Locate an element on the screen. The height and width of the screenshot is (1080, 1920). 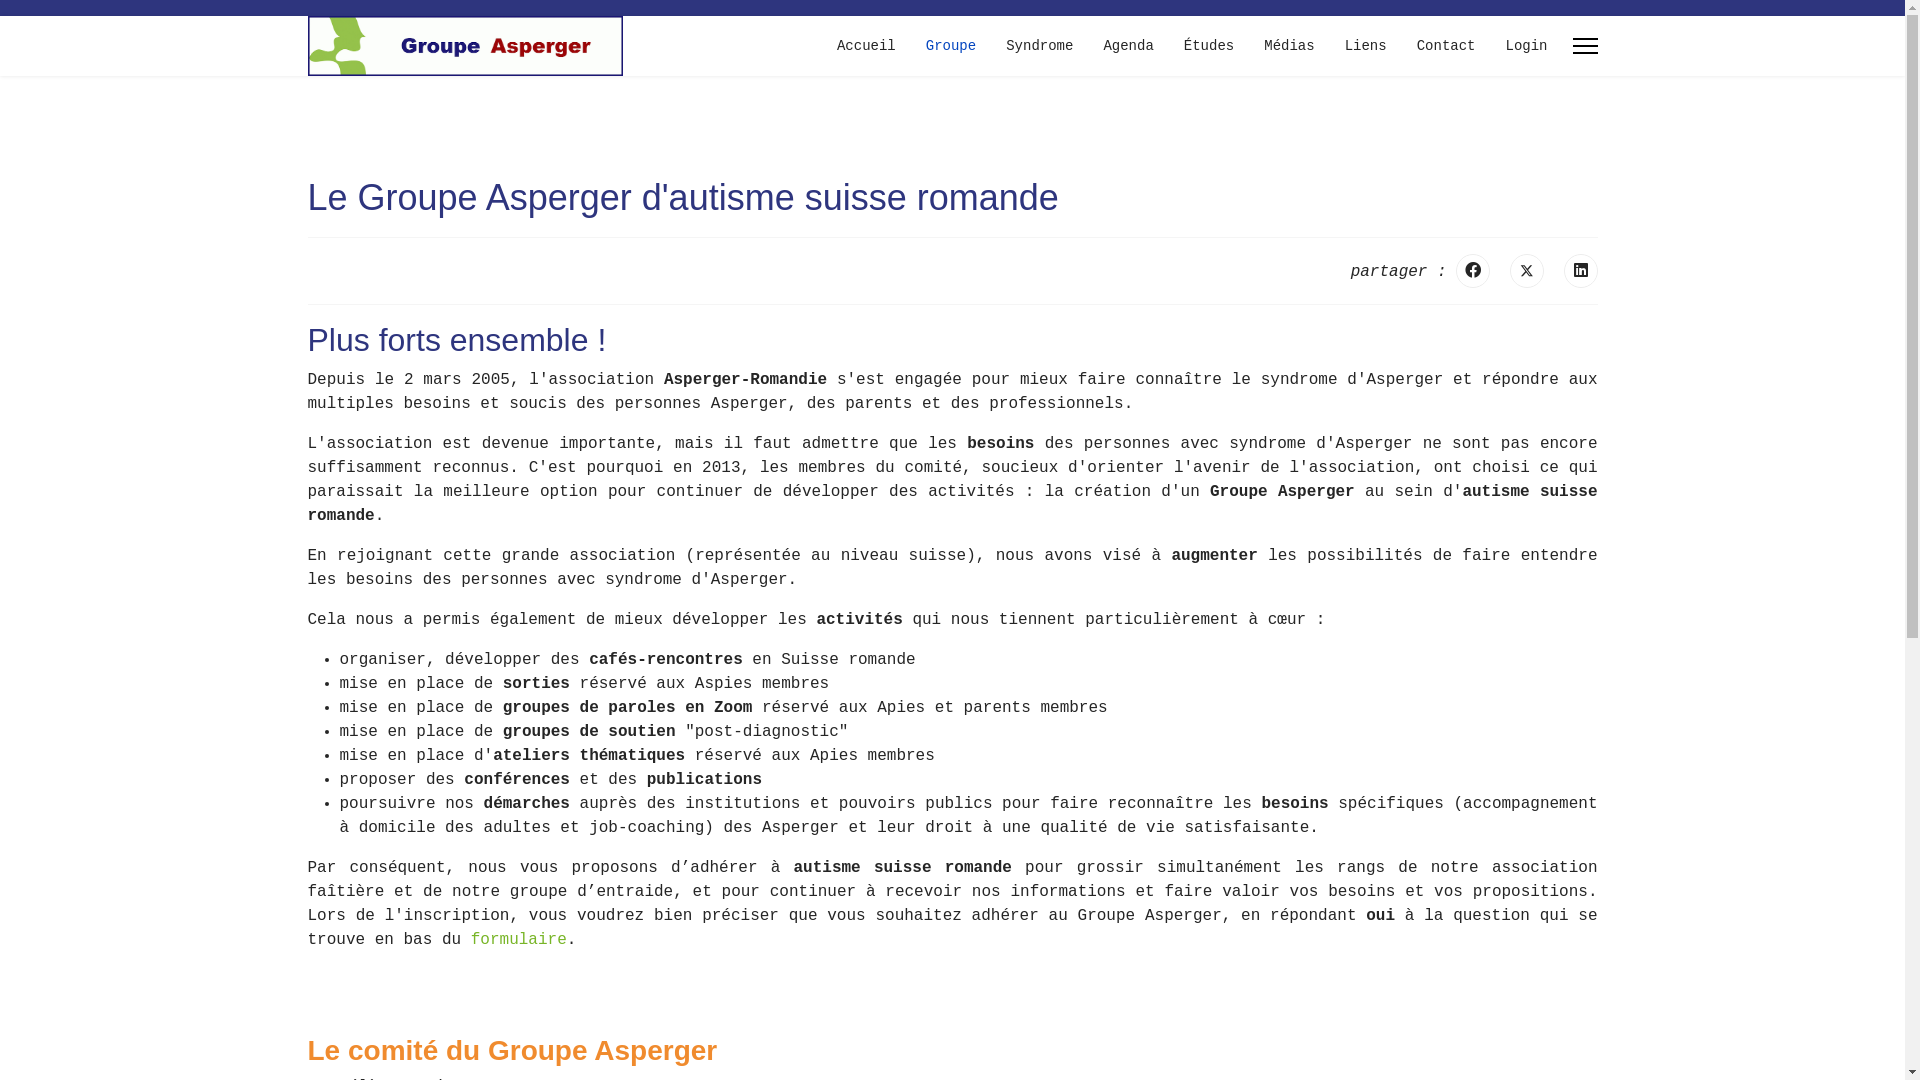
Liens is located at coordinates (1366, 46).